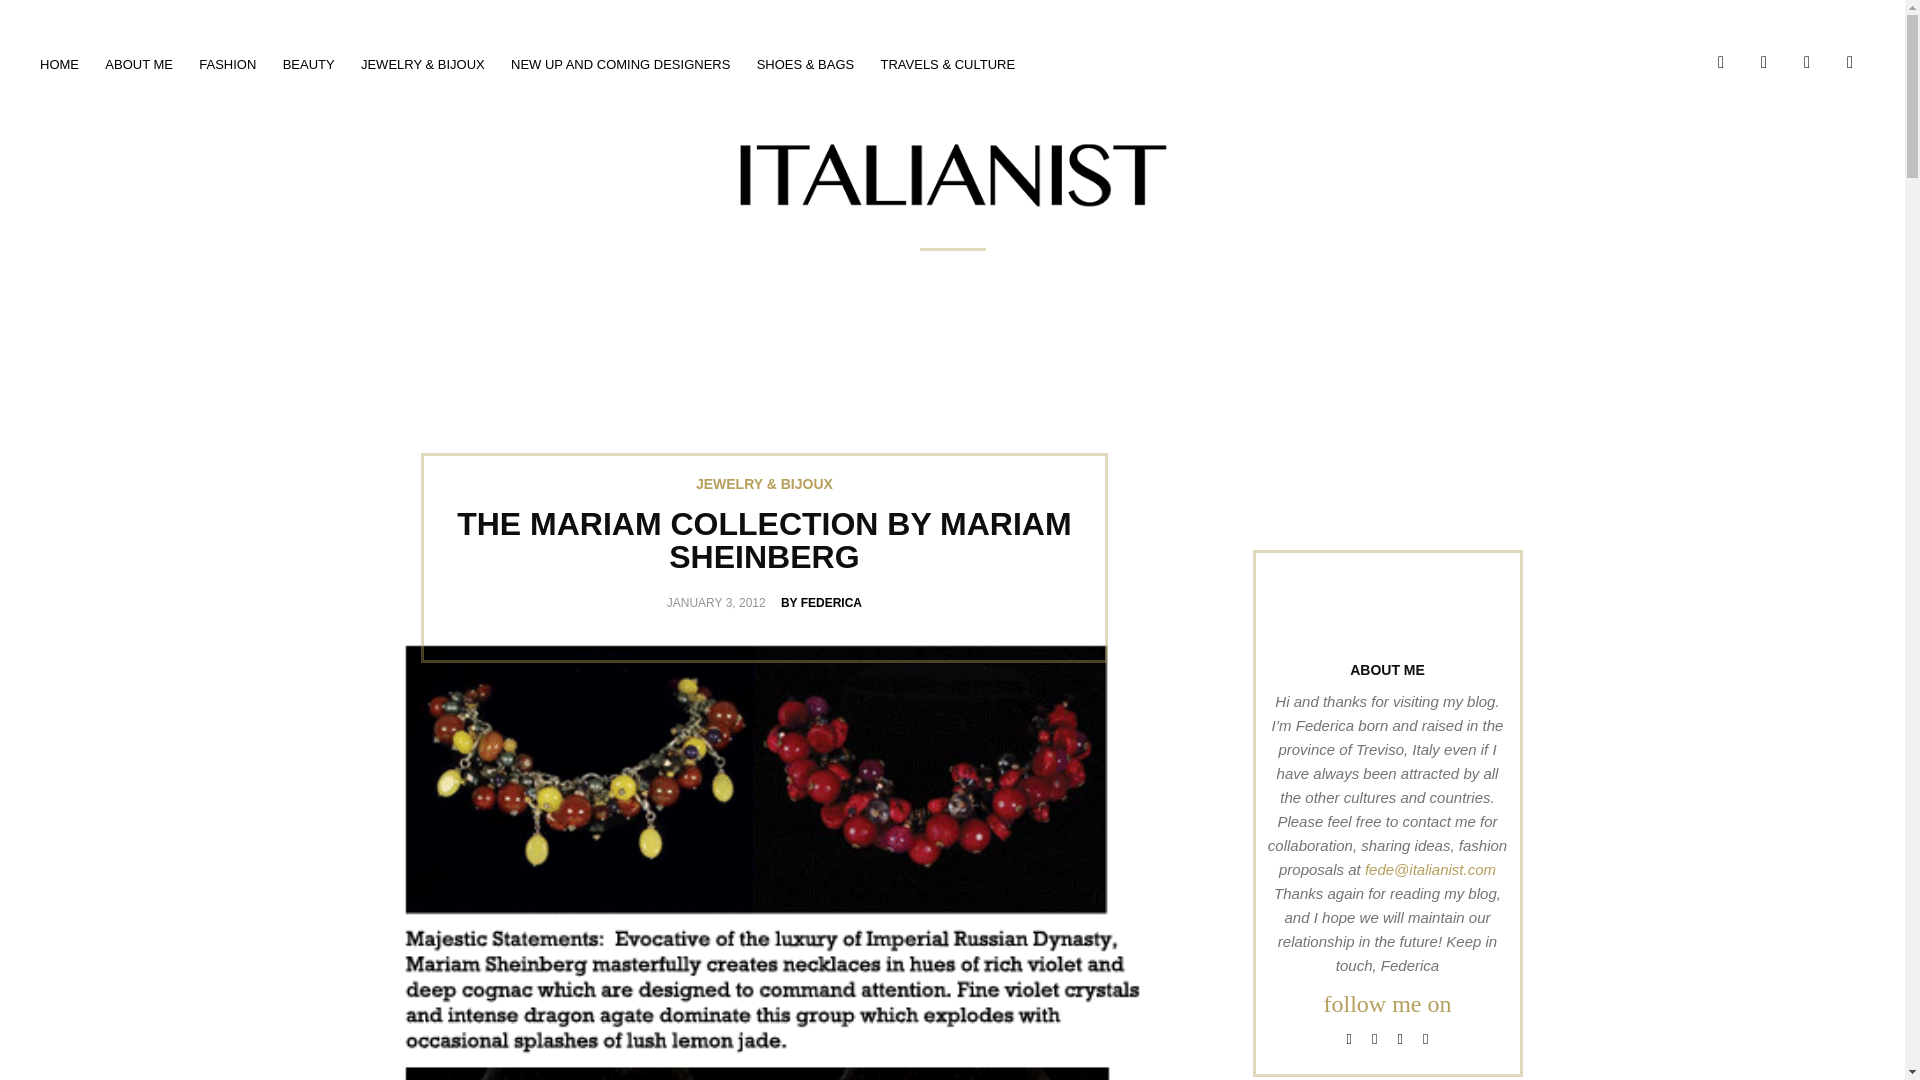  I want to click on FASHION, so click(227, 64).